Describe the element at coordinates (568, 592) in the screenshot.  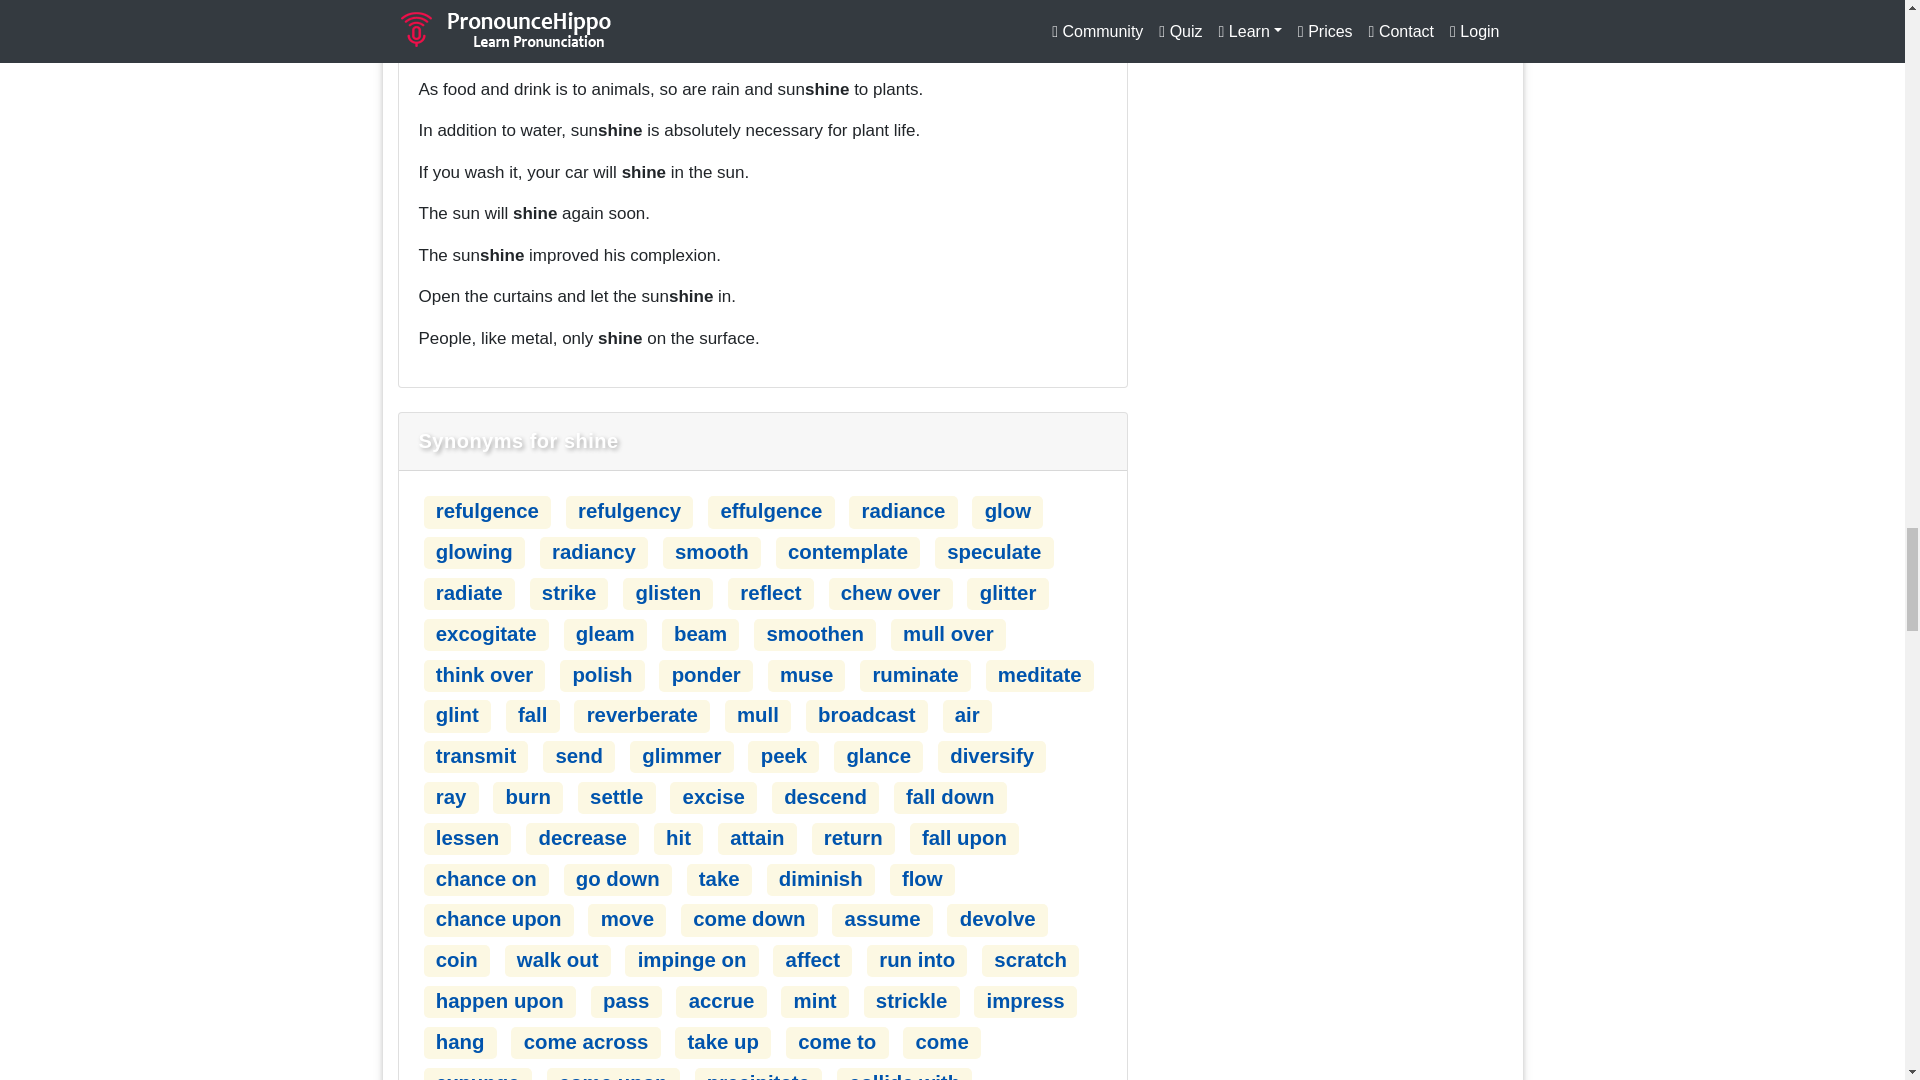
I see `strike` at that location.